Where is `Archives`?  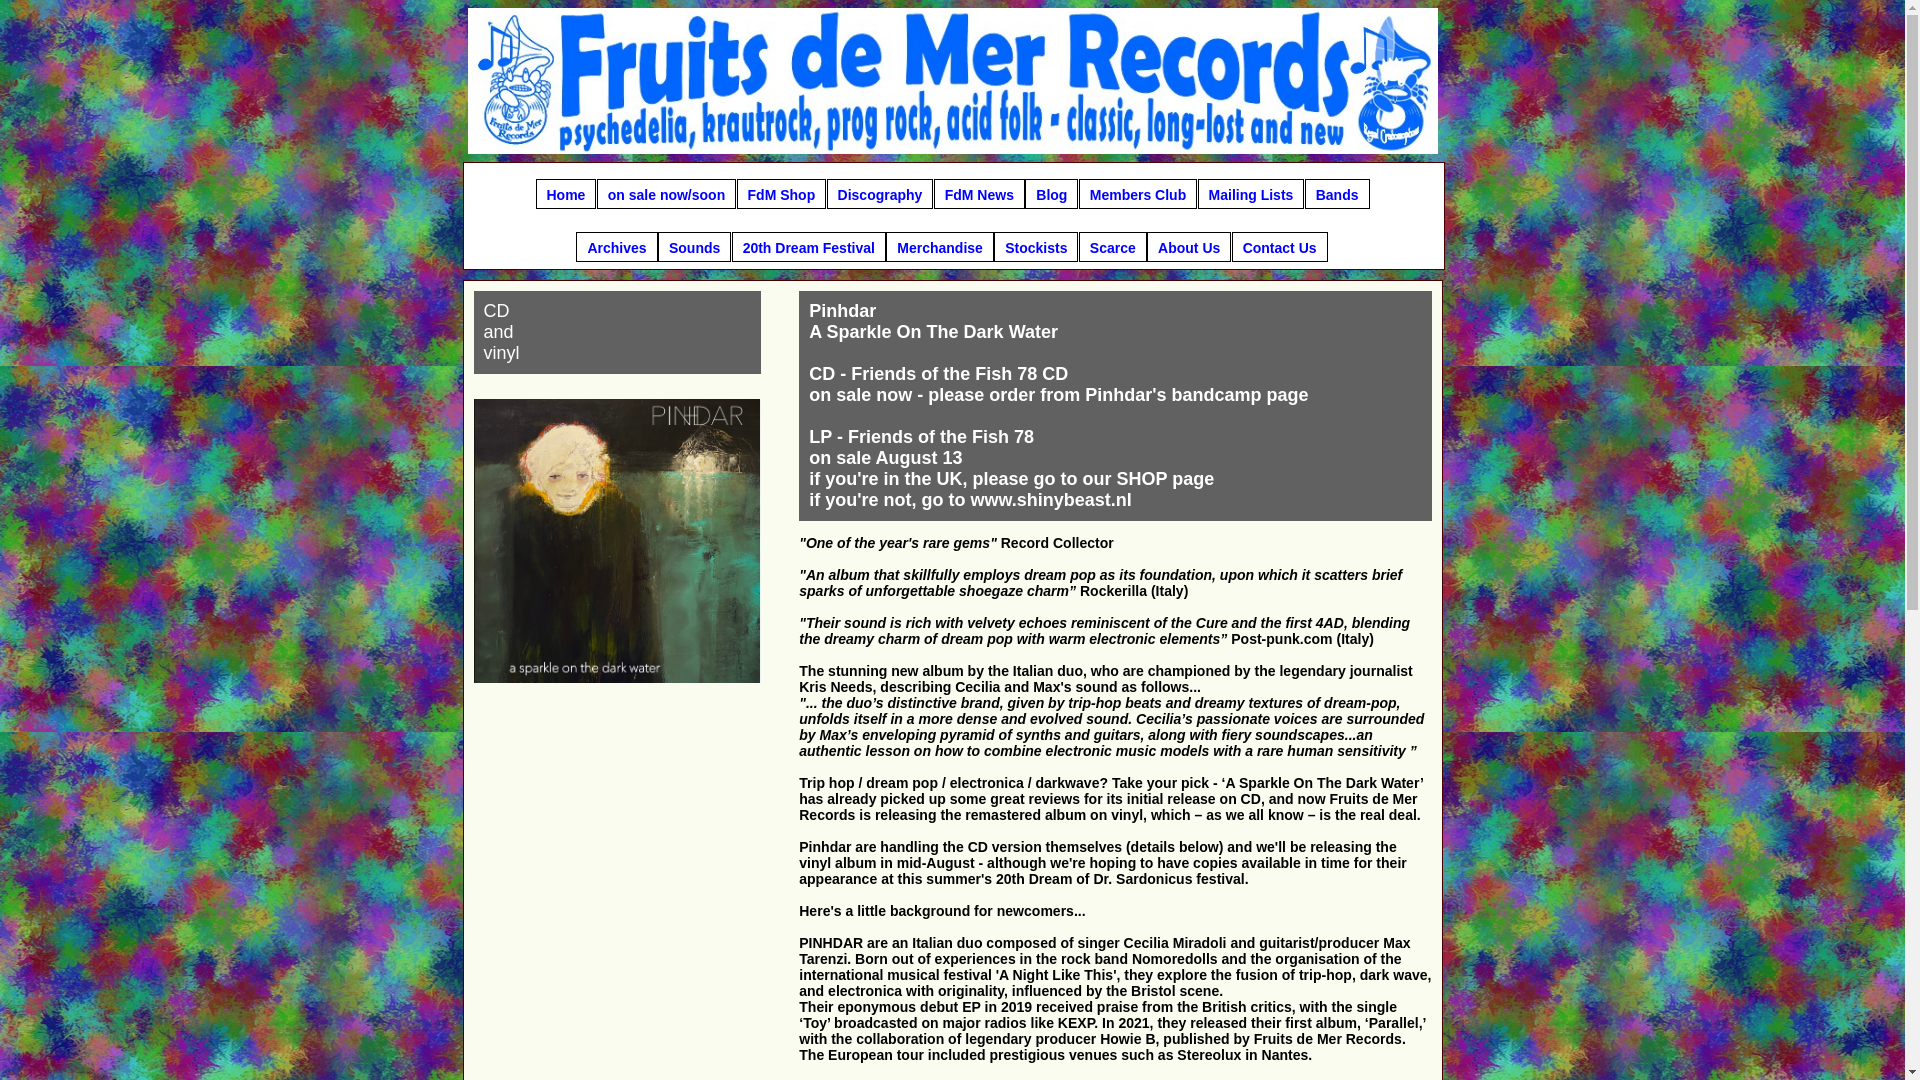 Archives is located at coordinates (616, 247).